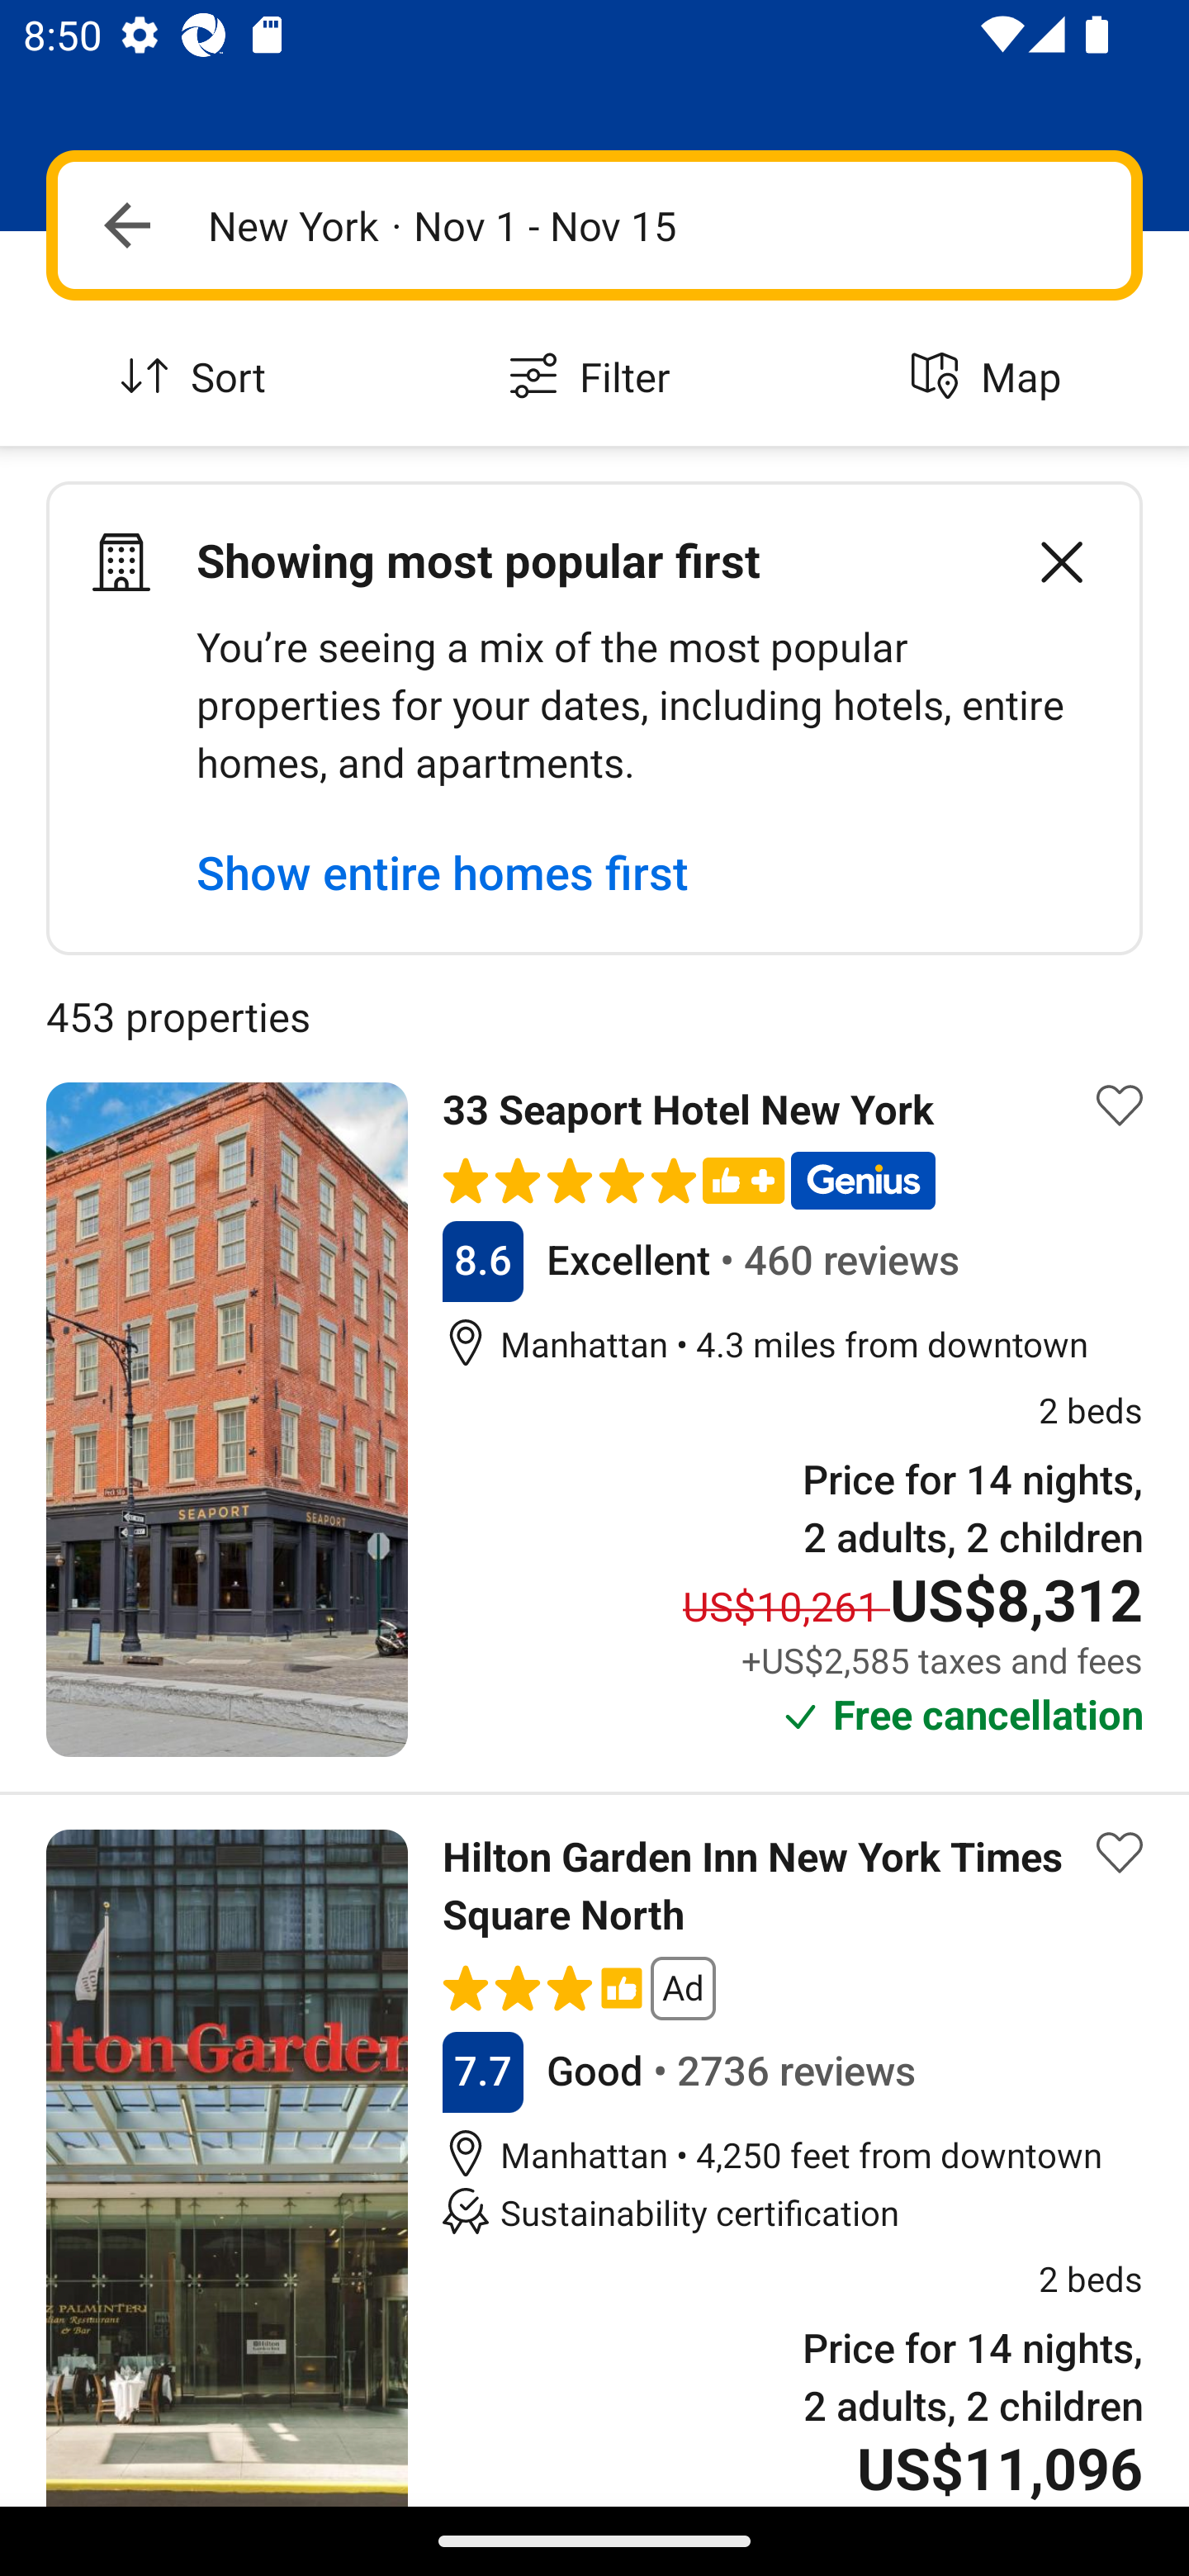 This screenshot has width=1189, height=2576. I want to click on Clear, so click(1044, 561).